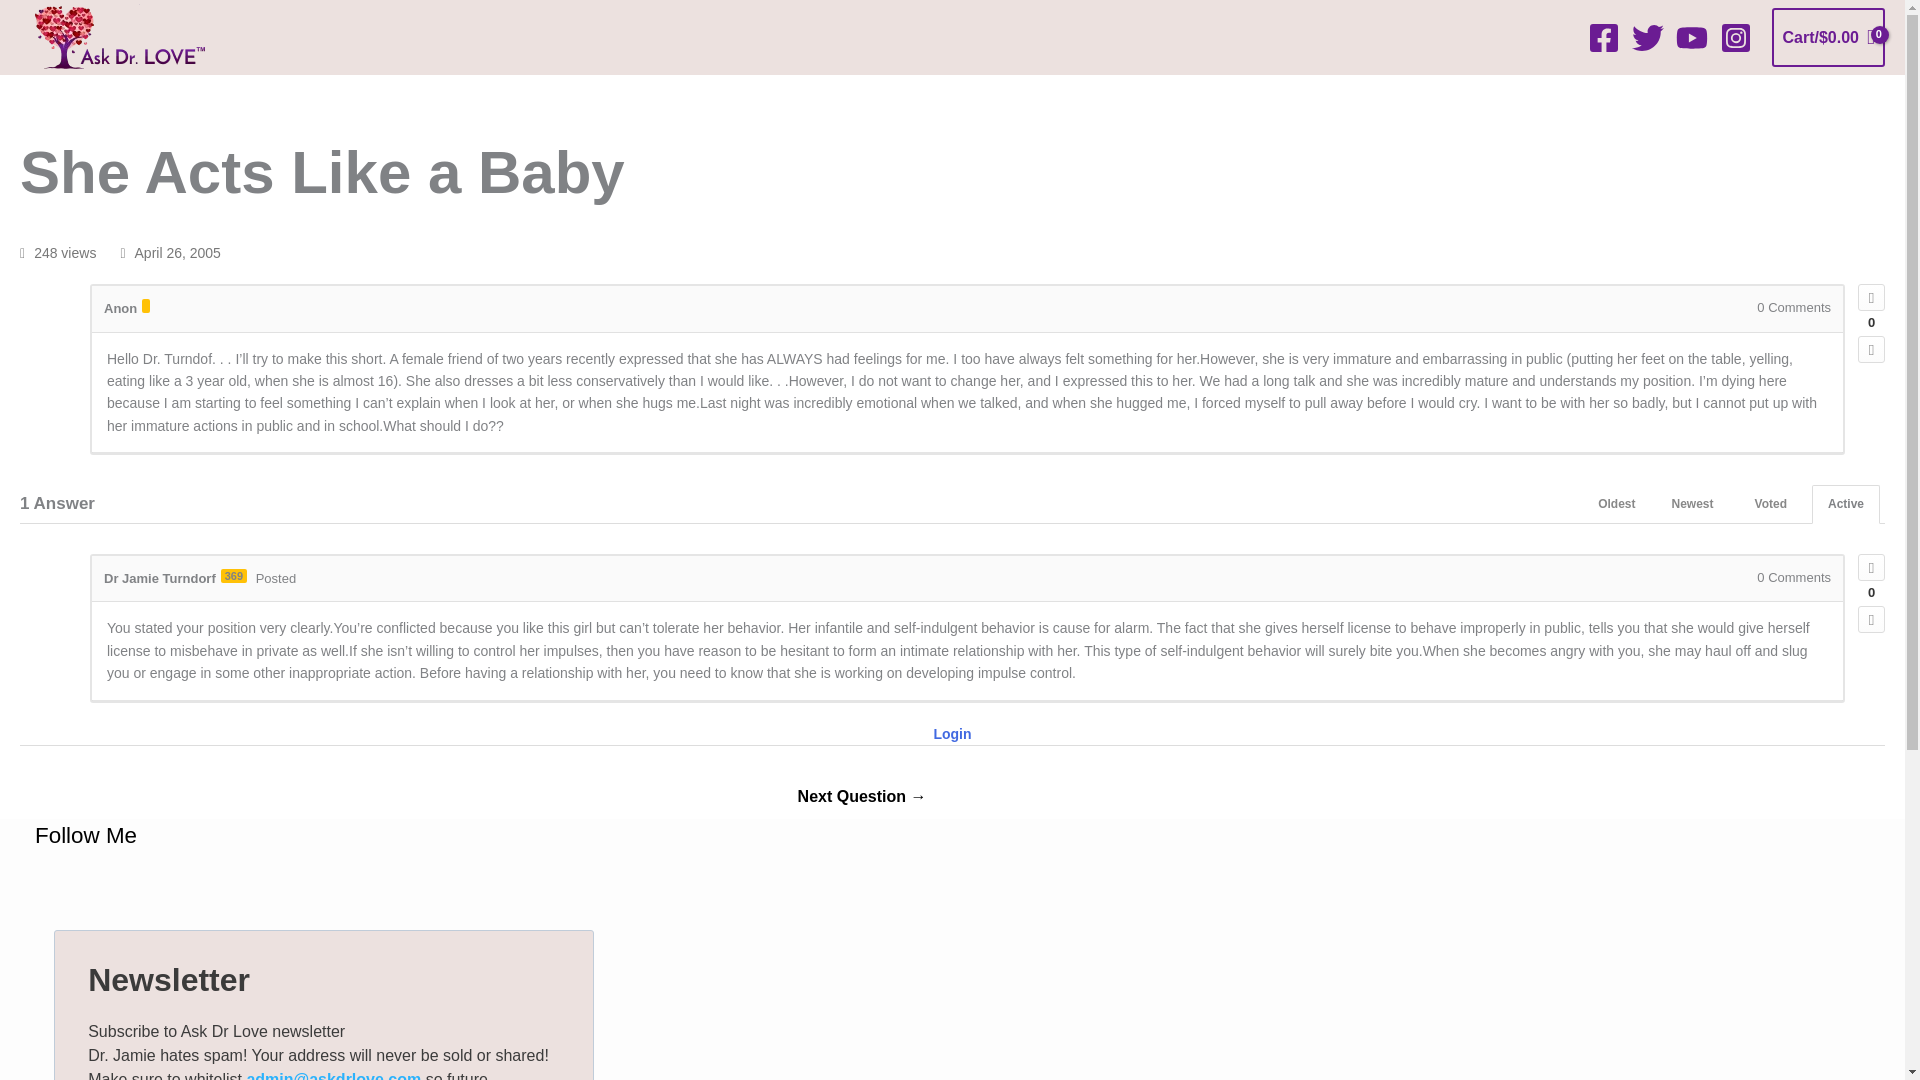  I want to click on Shows, so click(927, 95).